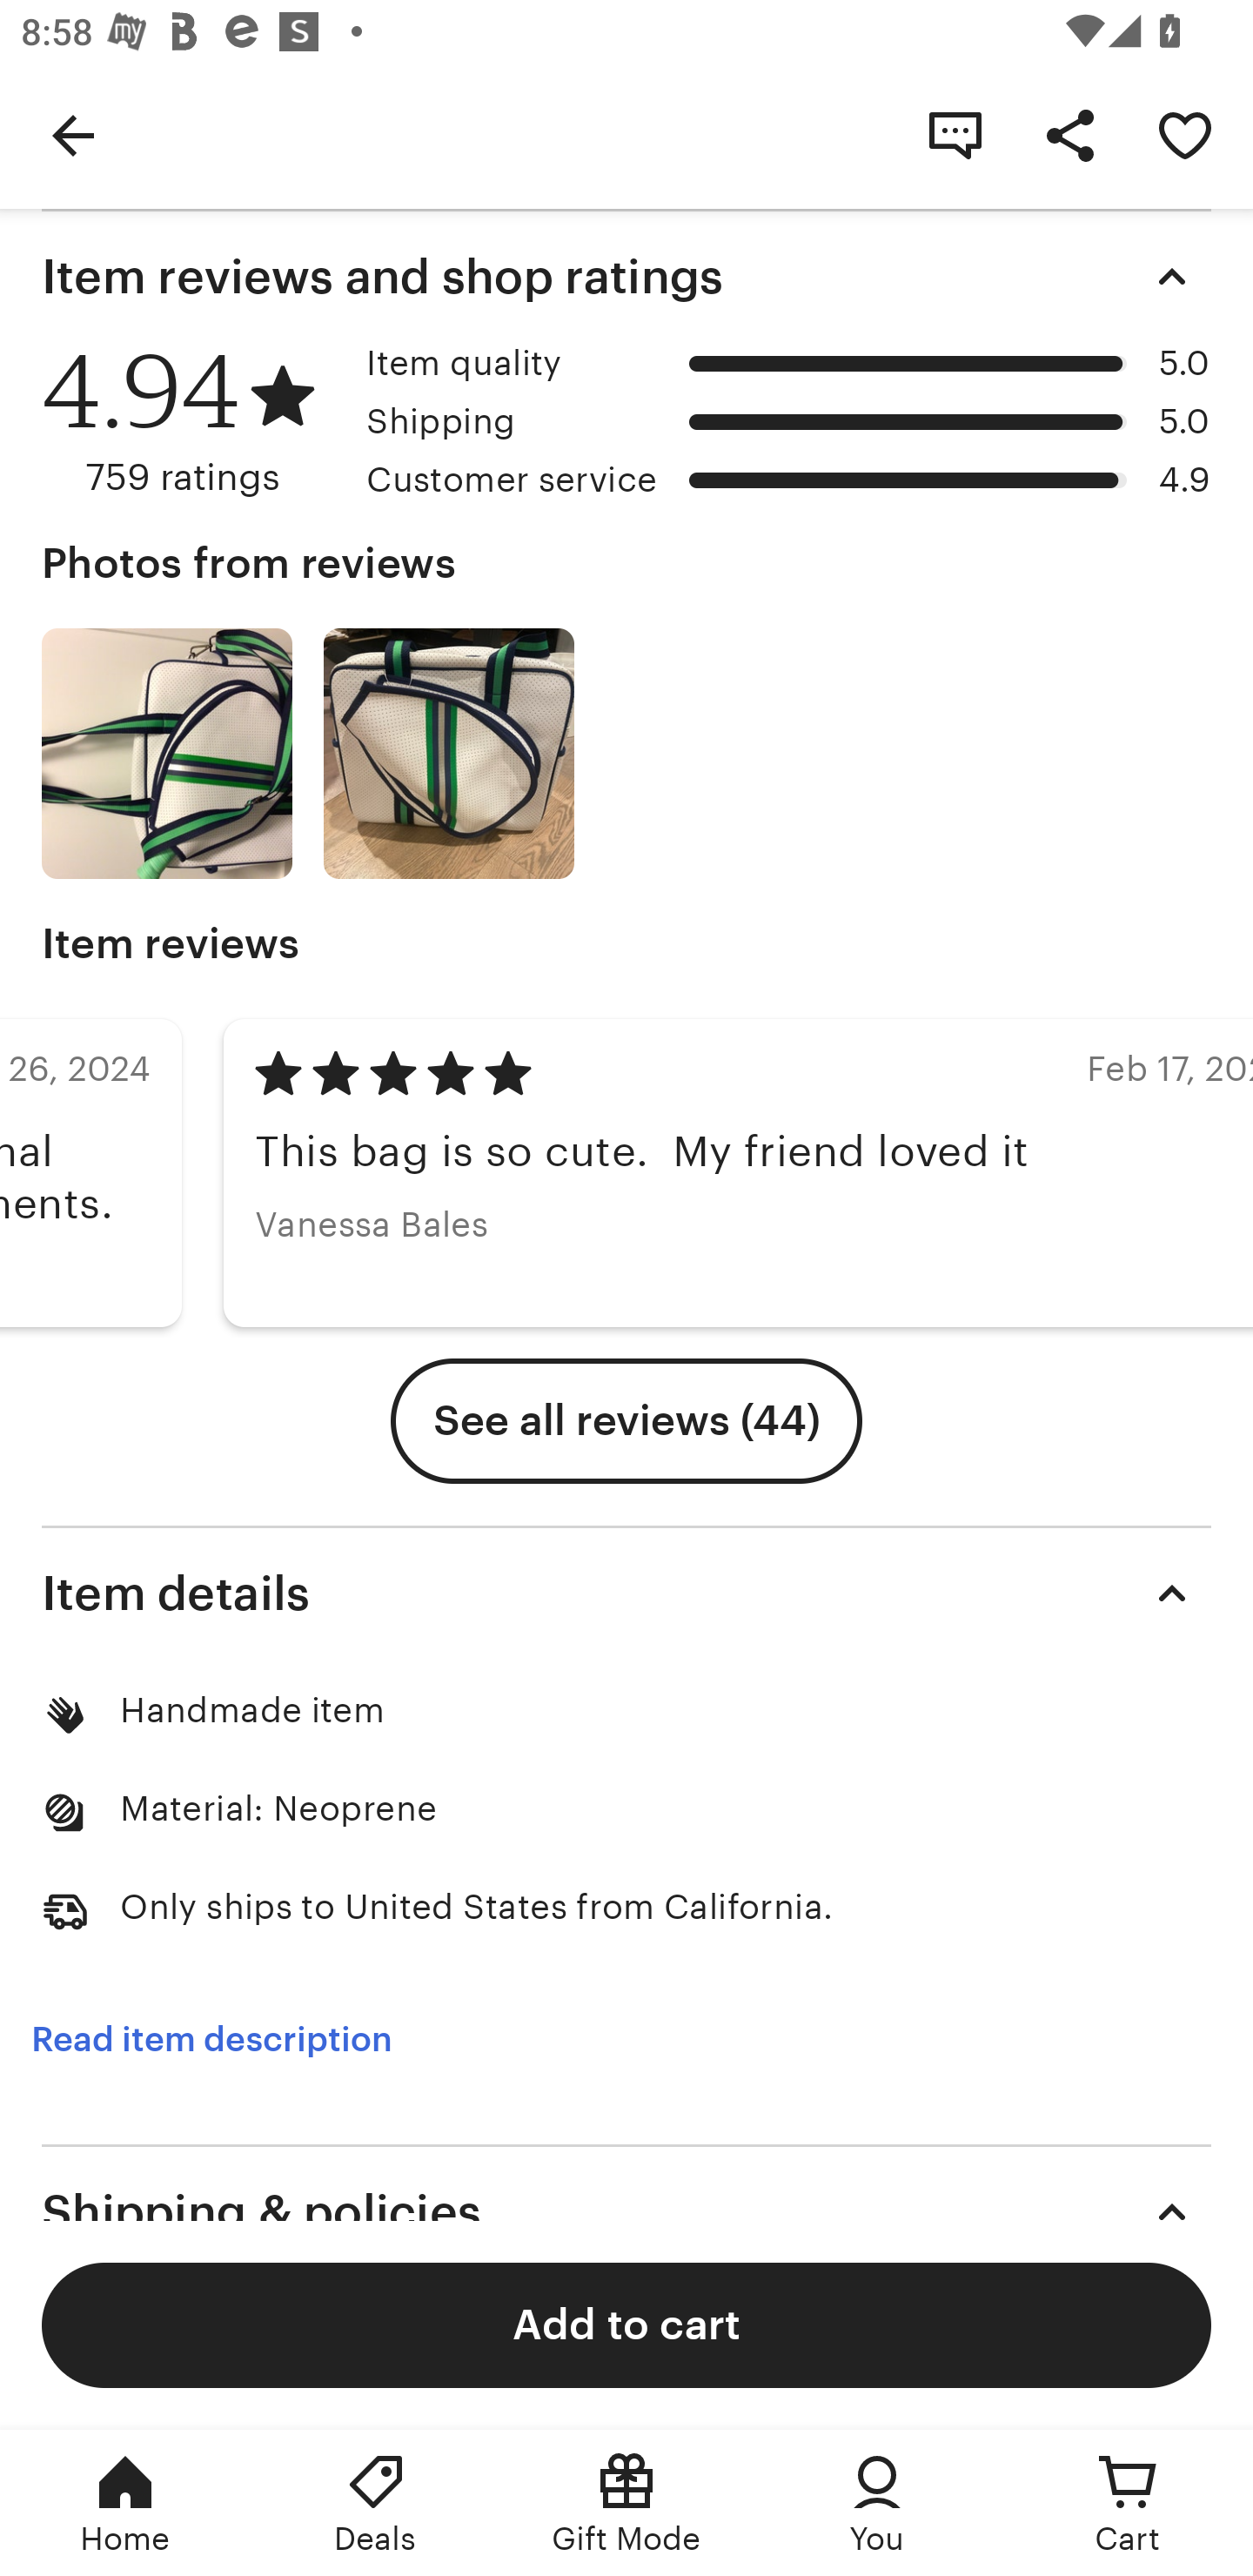 The width and height of the screenshot is (1253, 2576). I want to click on You, so click(877, 2503).